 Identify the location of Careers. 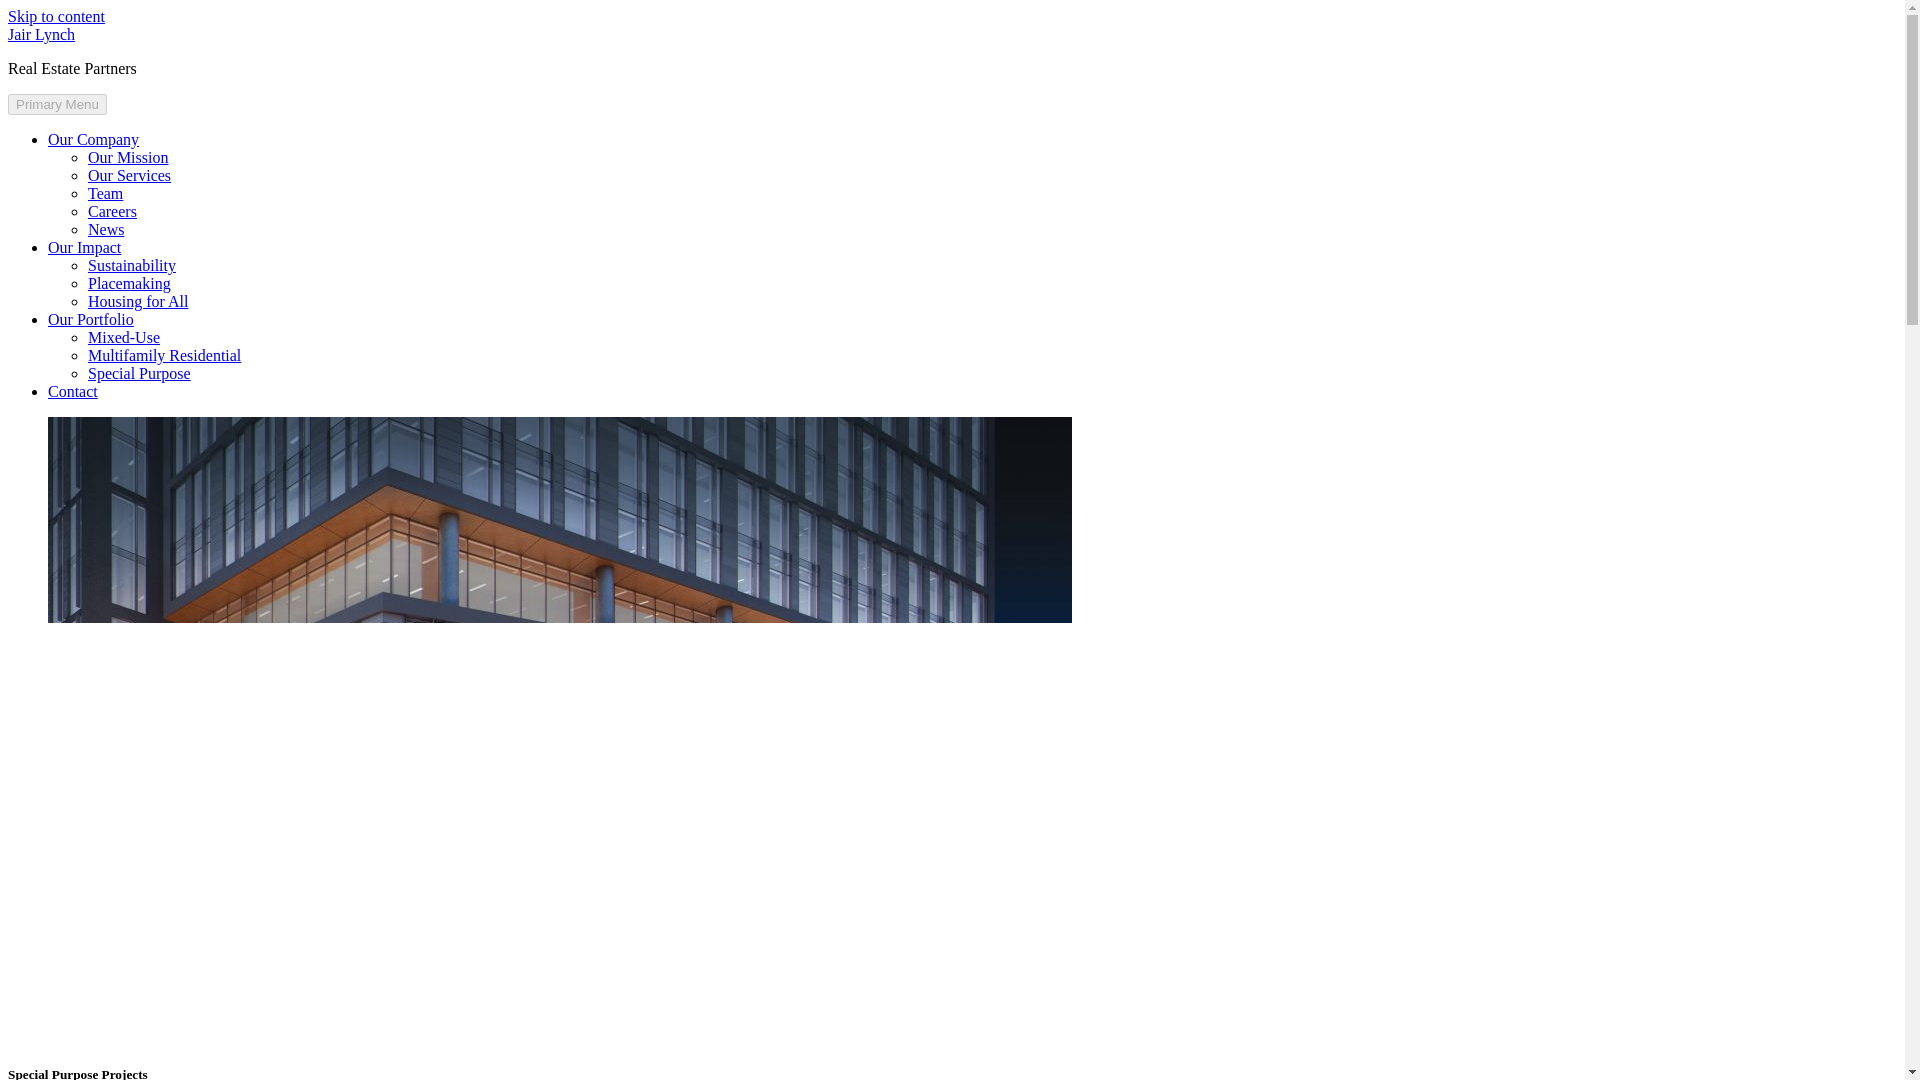
(112, 212).